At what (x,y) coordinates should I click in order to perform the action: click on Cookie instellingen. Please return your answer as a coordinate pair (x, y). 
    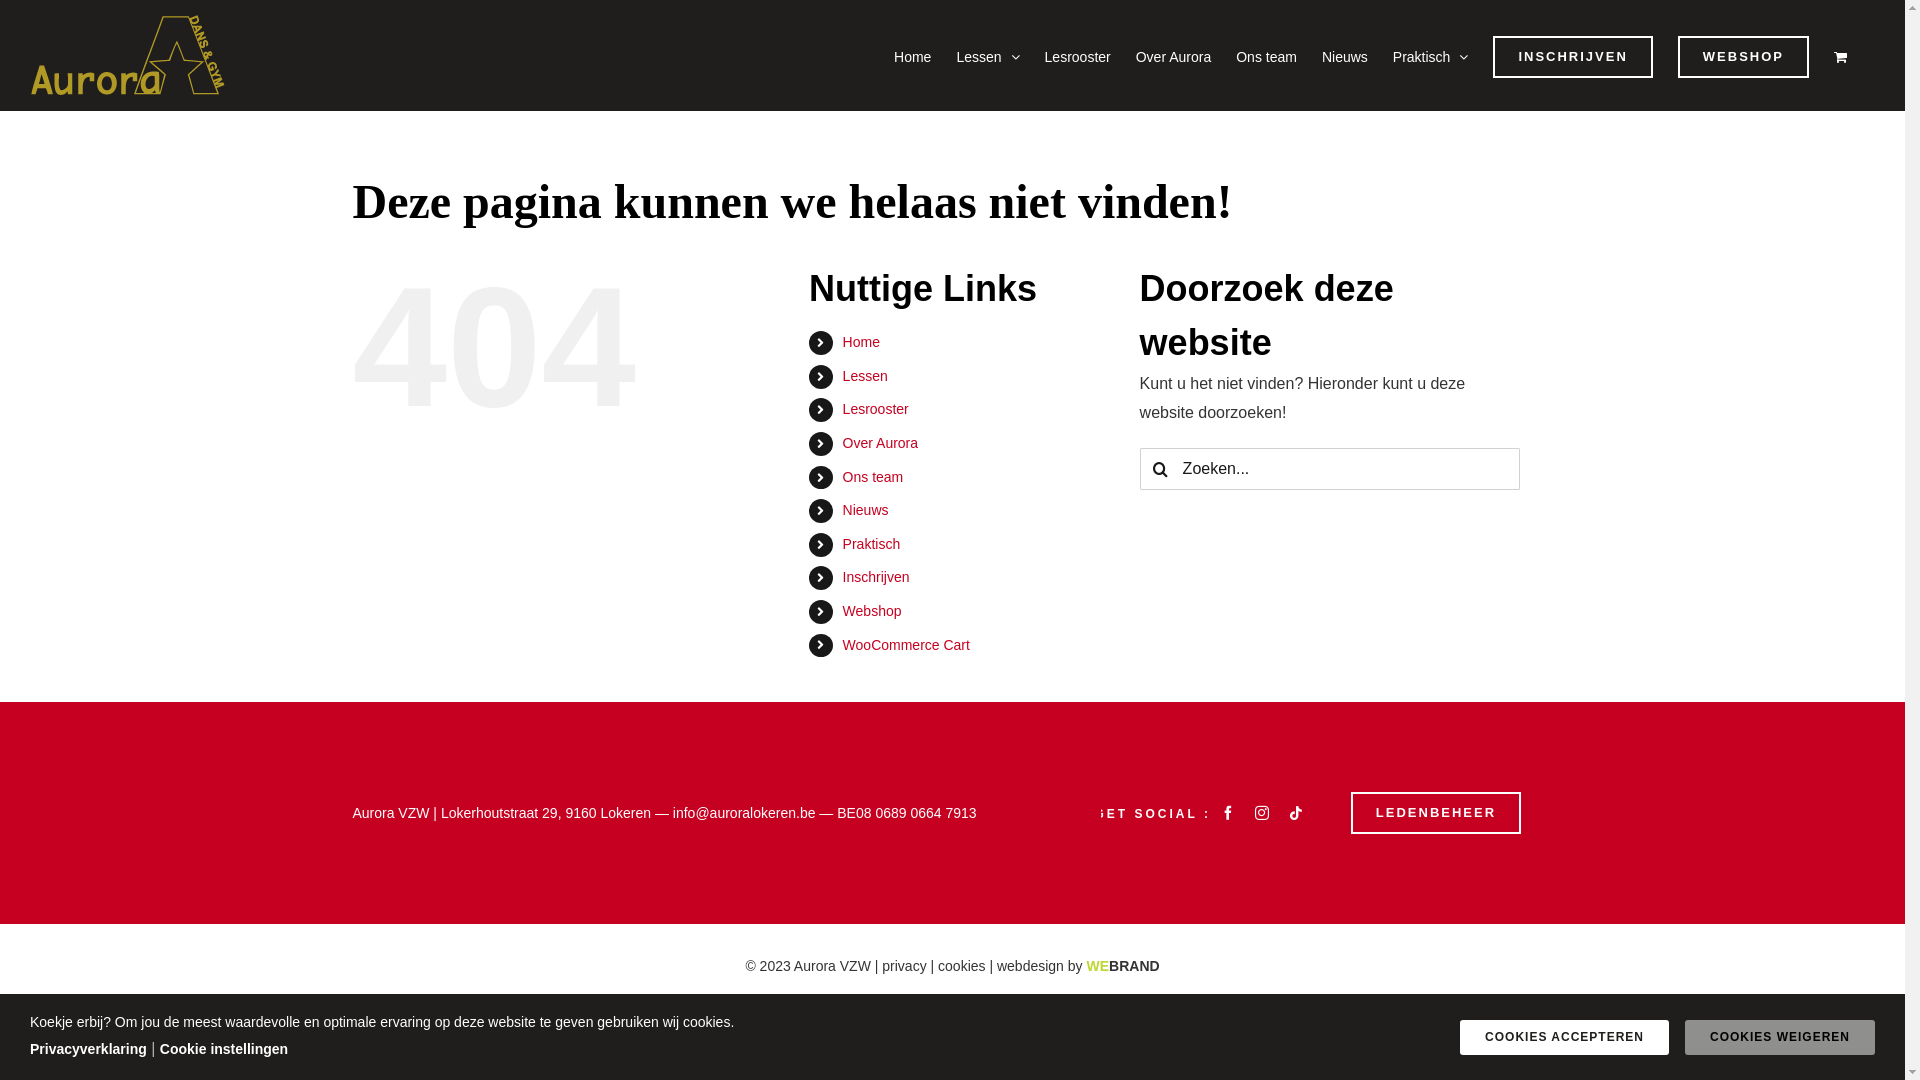
    Looking at the image, I should click on (224, 1049).